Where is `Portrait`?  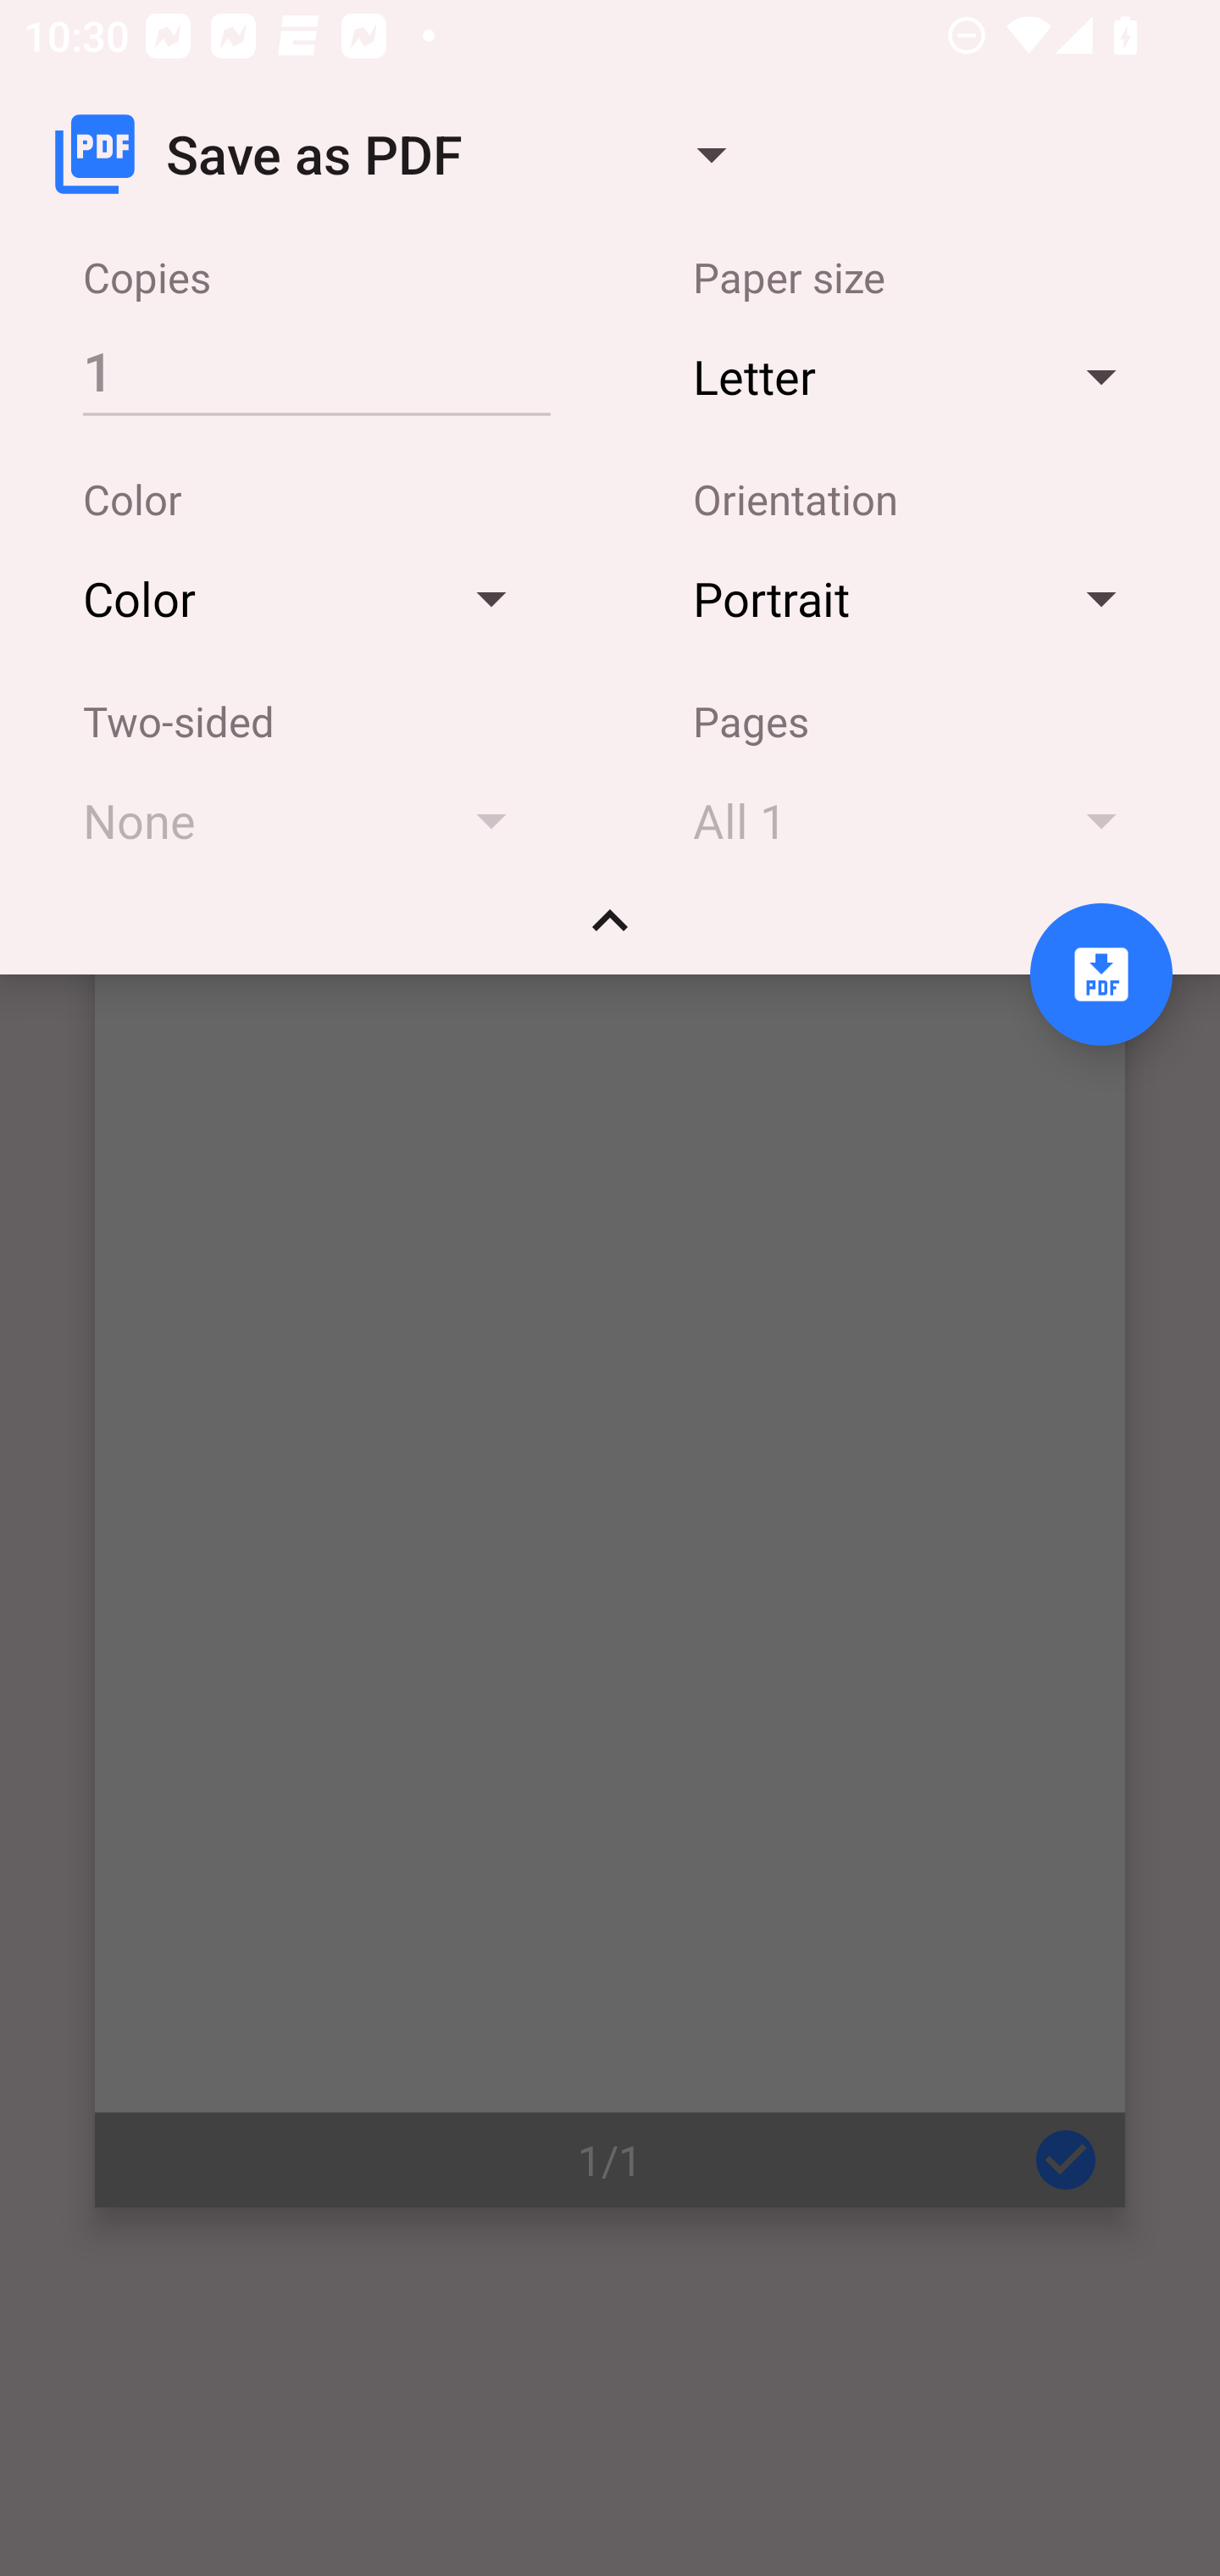 Portrait is located at coordinates (920, 598).